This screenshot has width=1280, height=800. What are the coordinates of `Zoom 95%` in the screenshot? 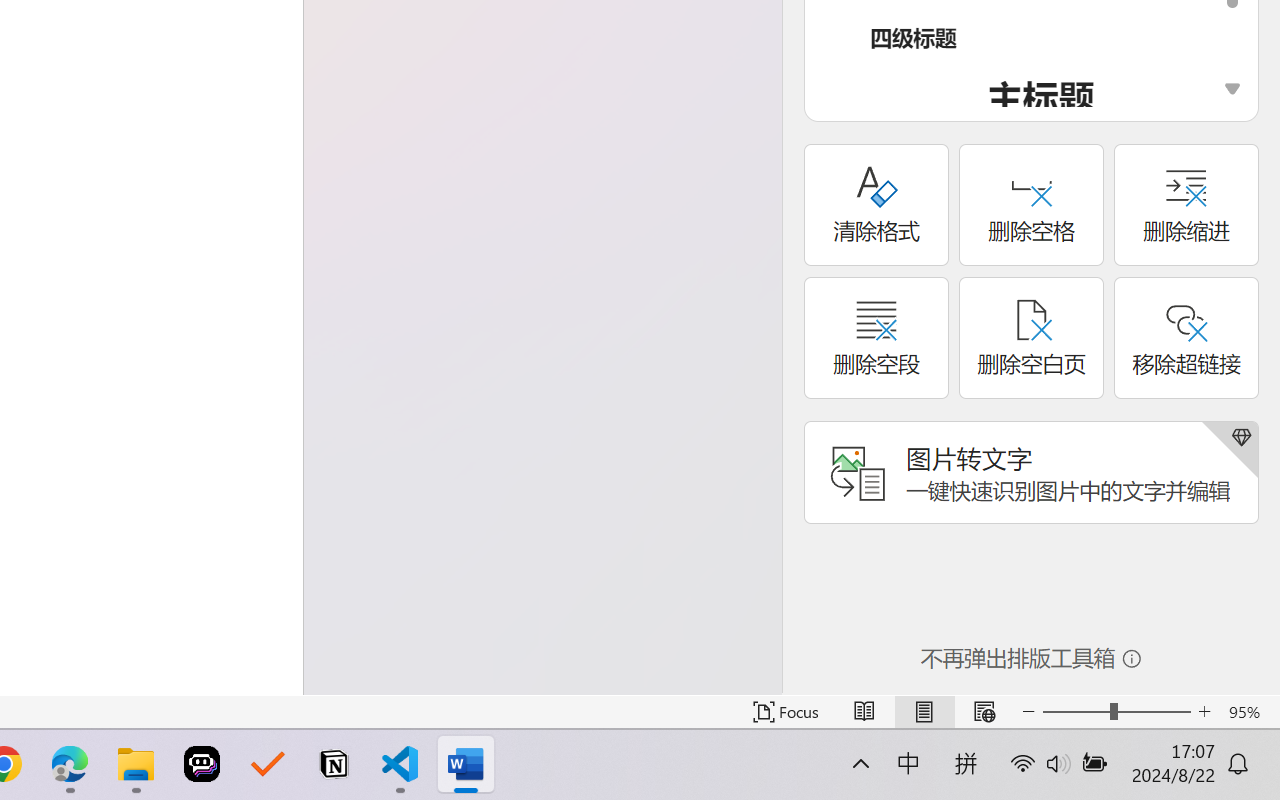 It's located at (1249, 712).